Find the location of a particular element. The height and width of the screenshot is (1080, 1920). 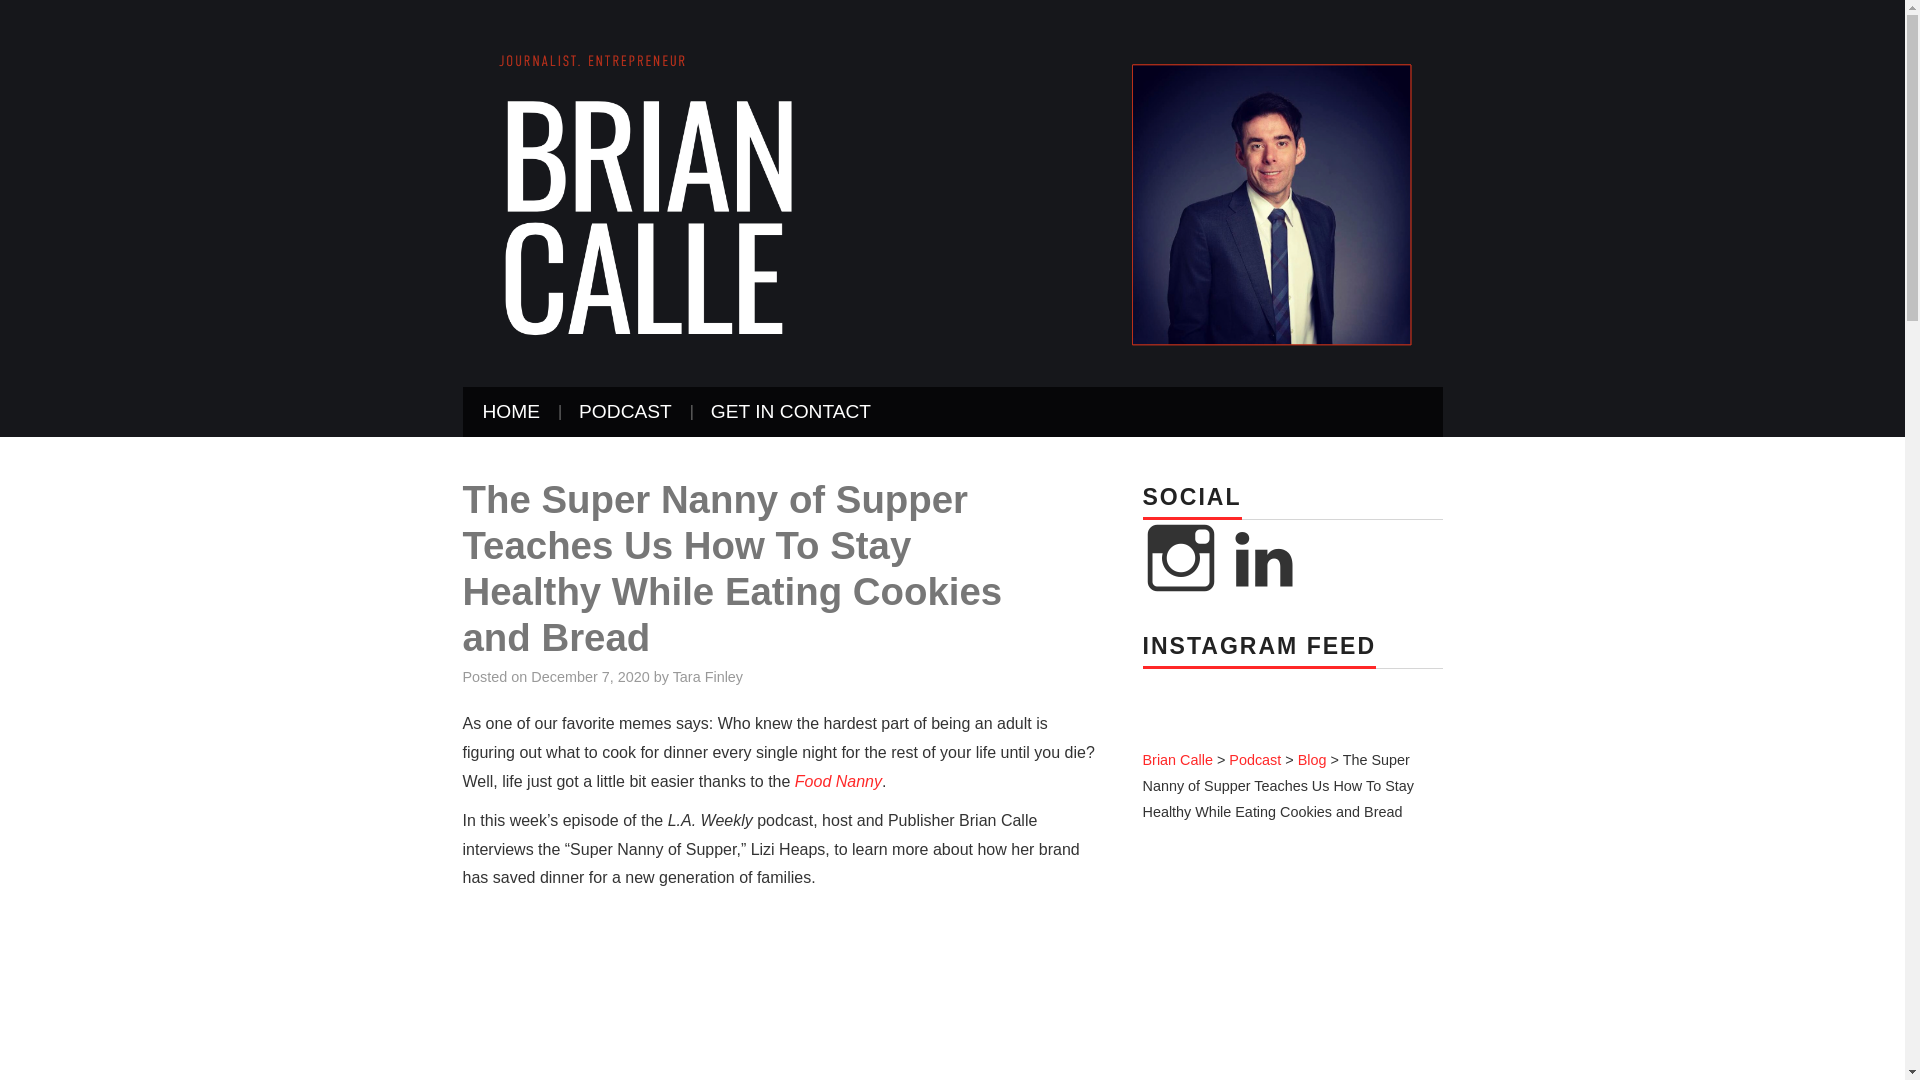

Go to Podcast. is located at coordinates (1254, 759).